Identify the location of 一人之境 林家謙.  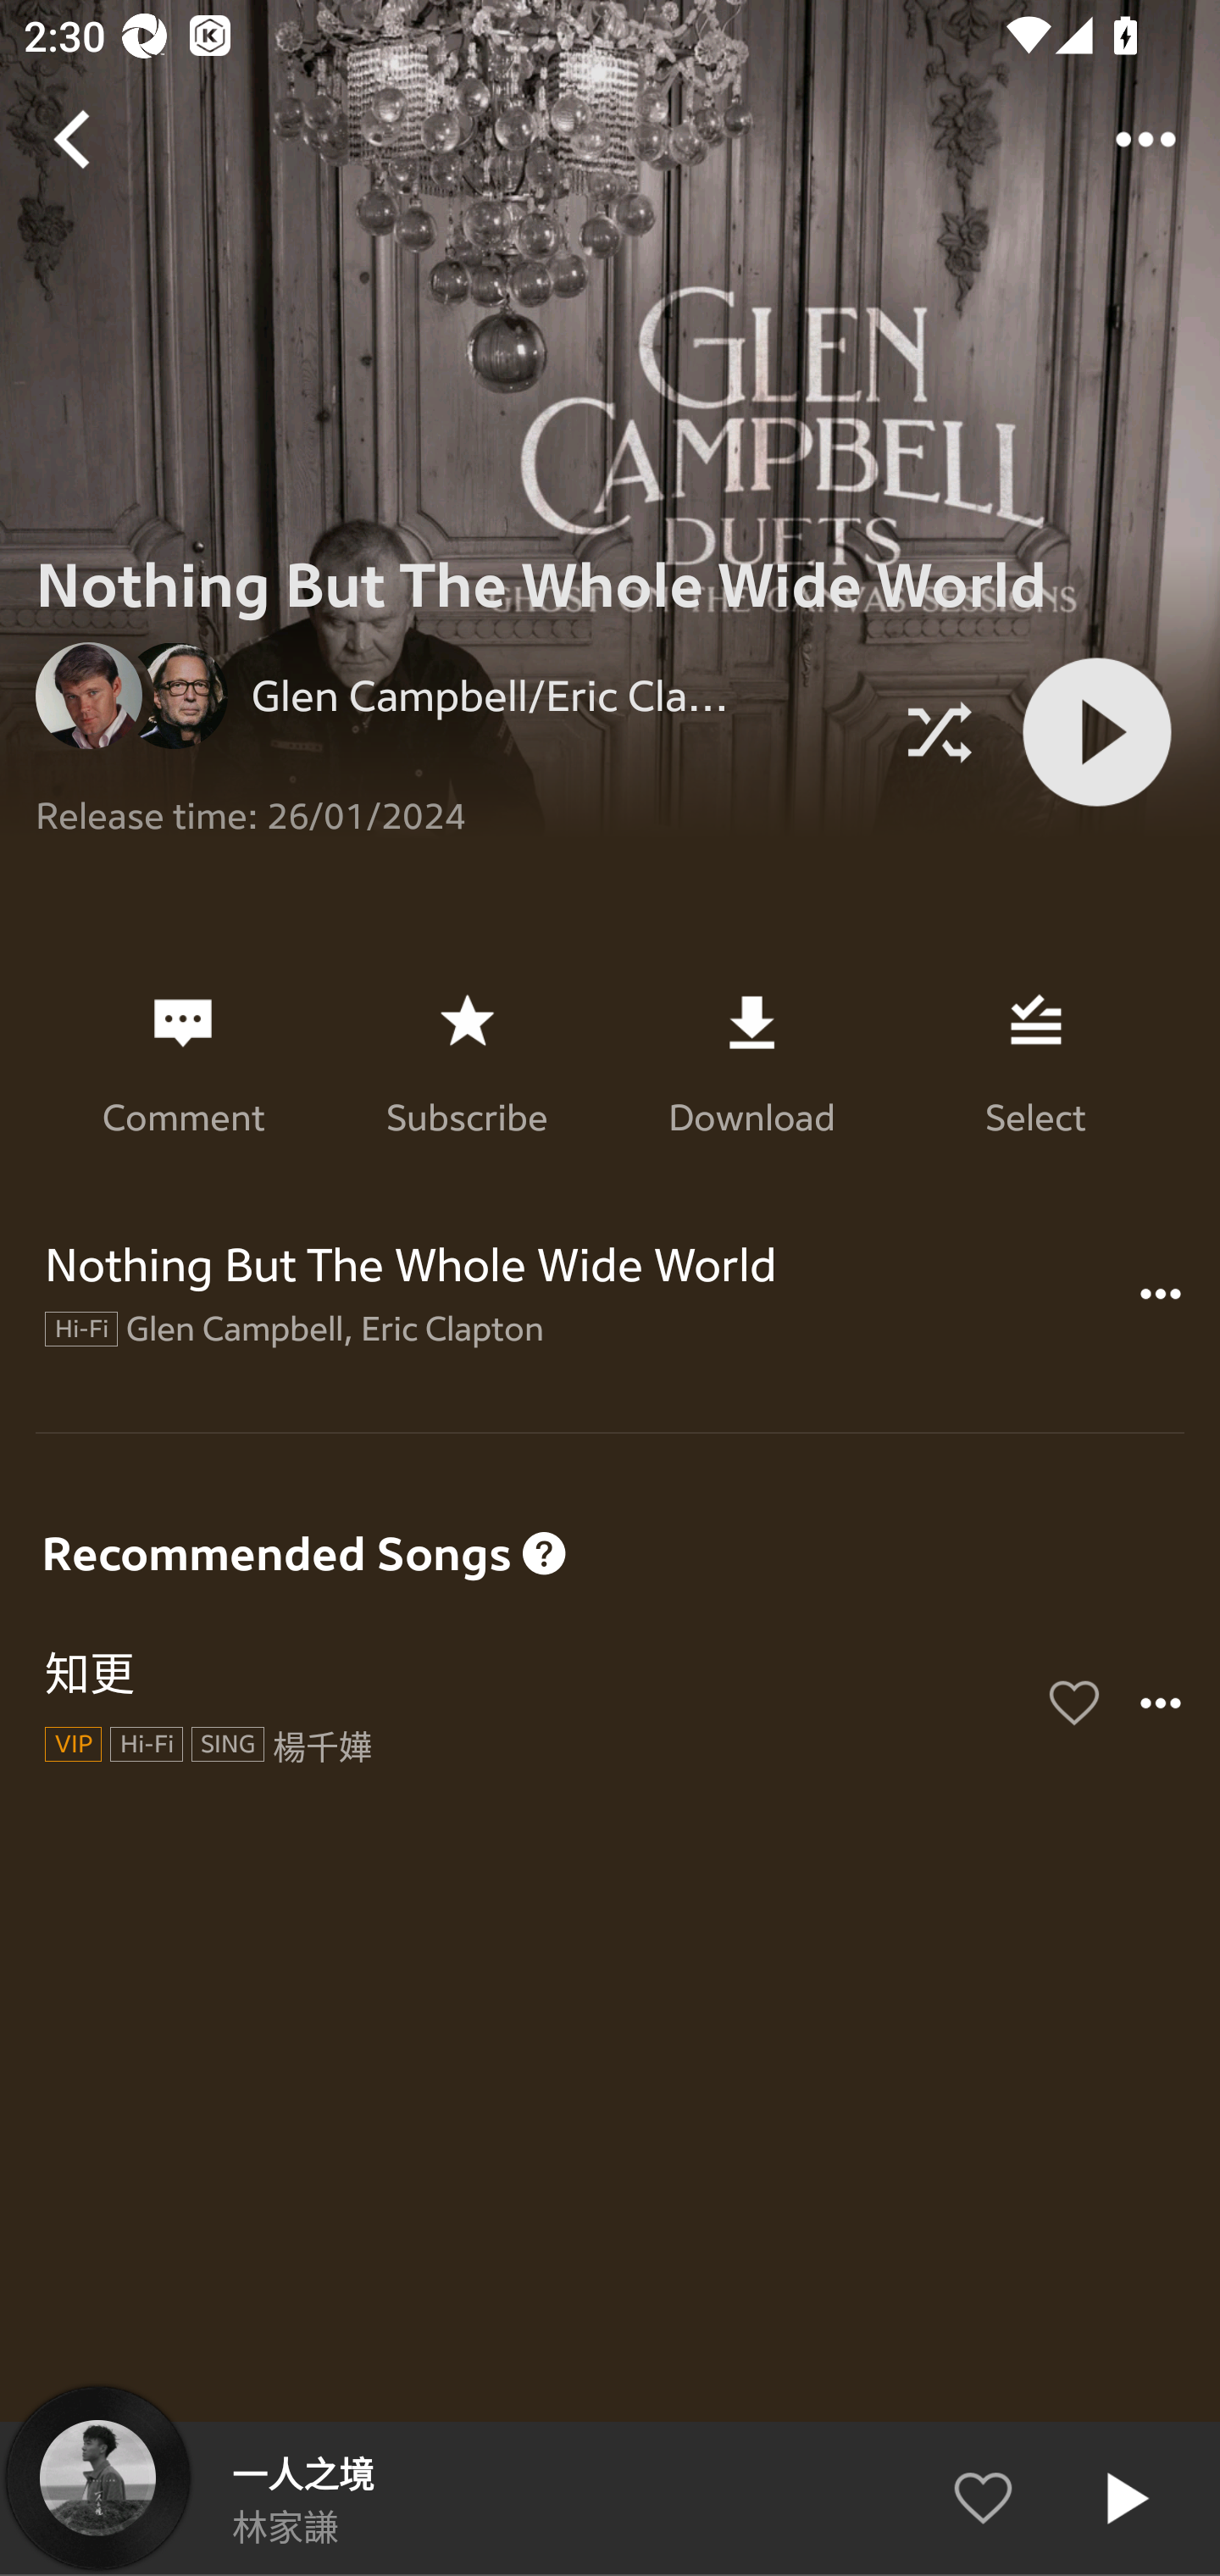
(610, 2498).